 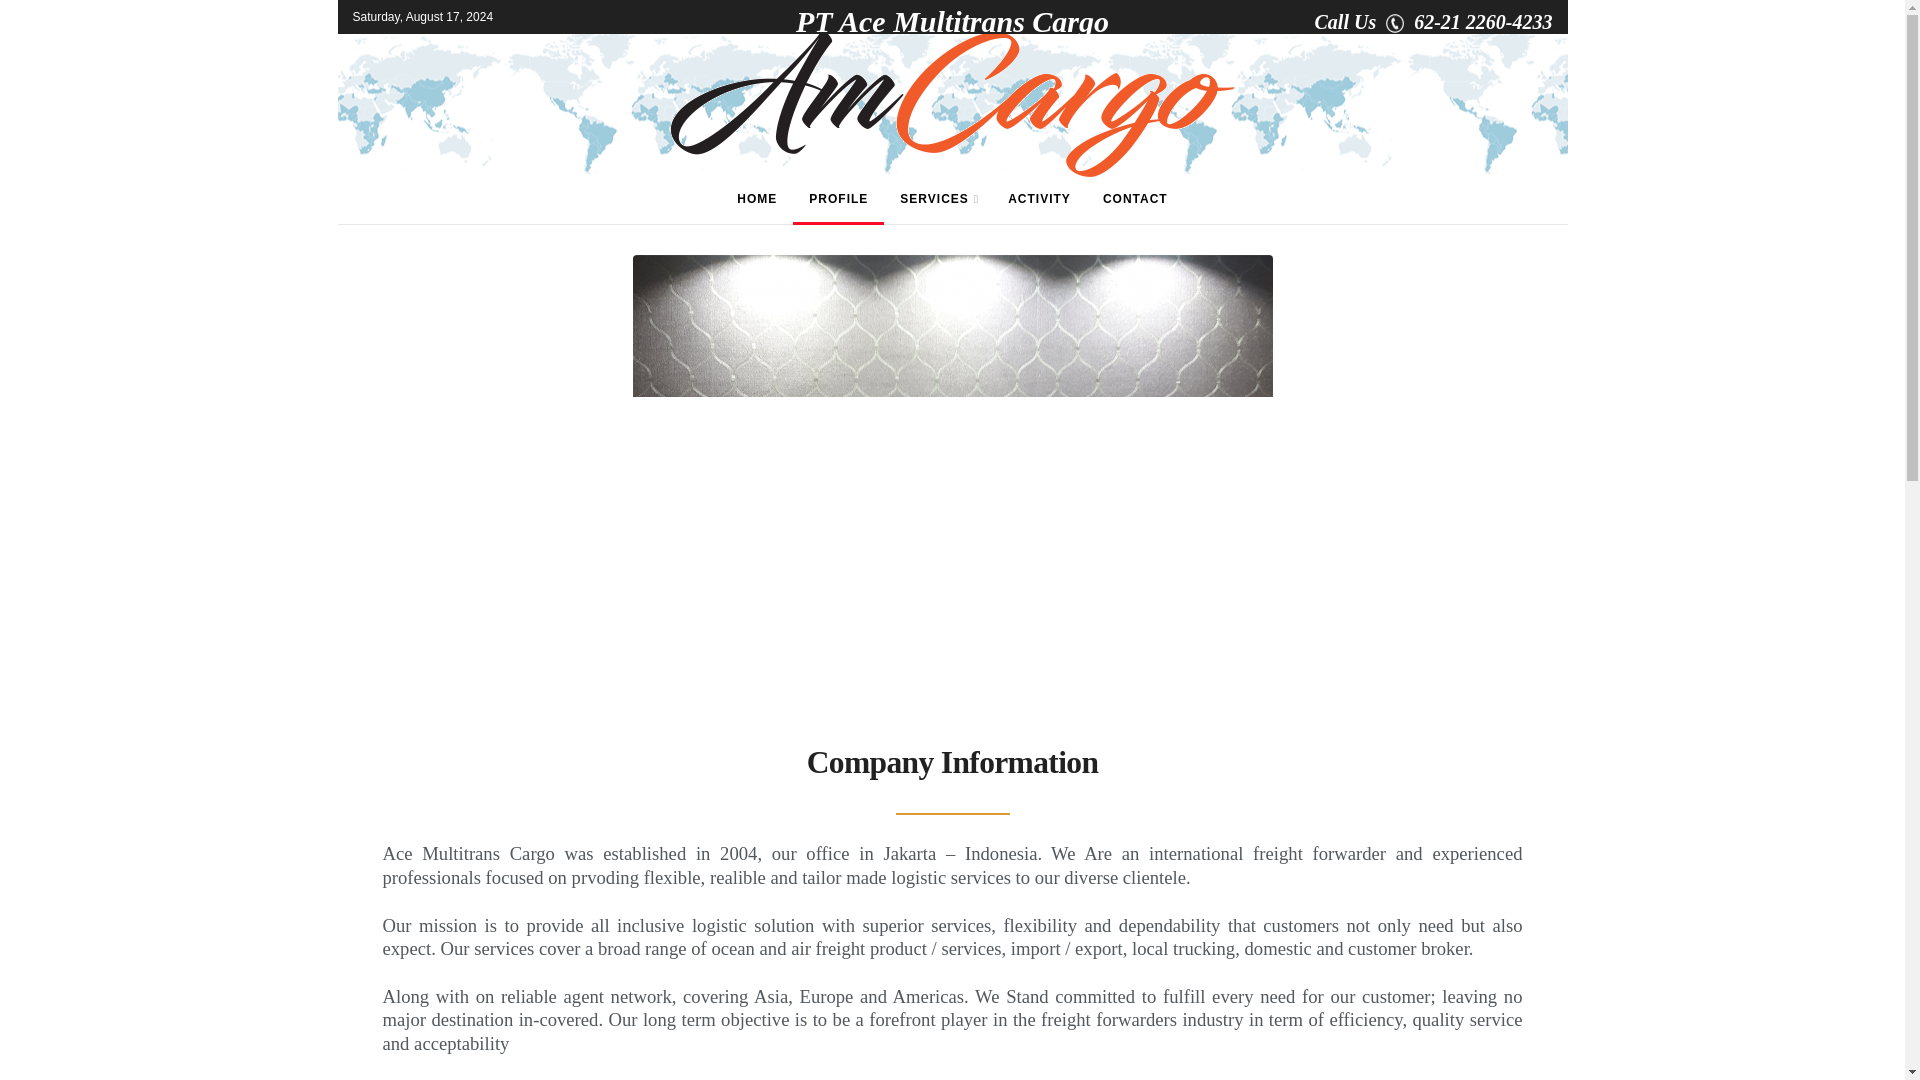 I want to click on ACTIVITY, so click(x=1039, y=198).